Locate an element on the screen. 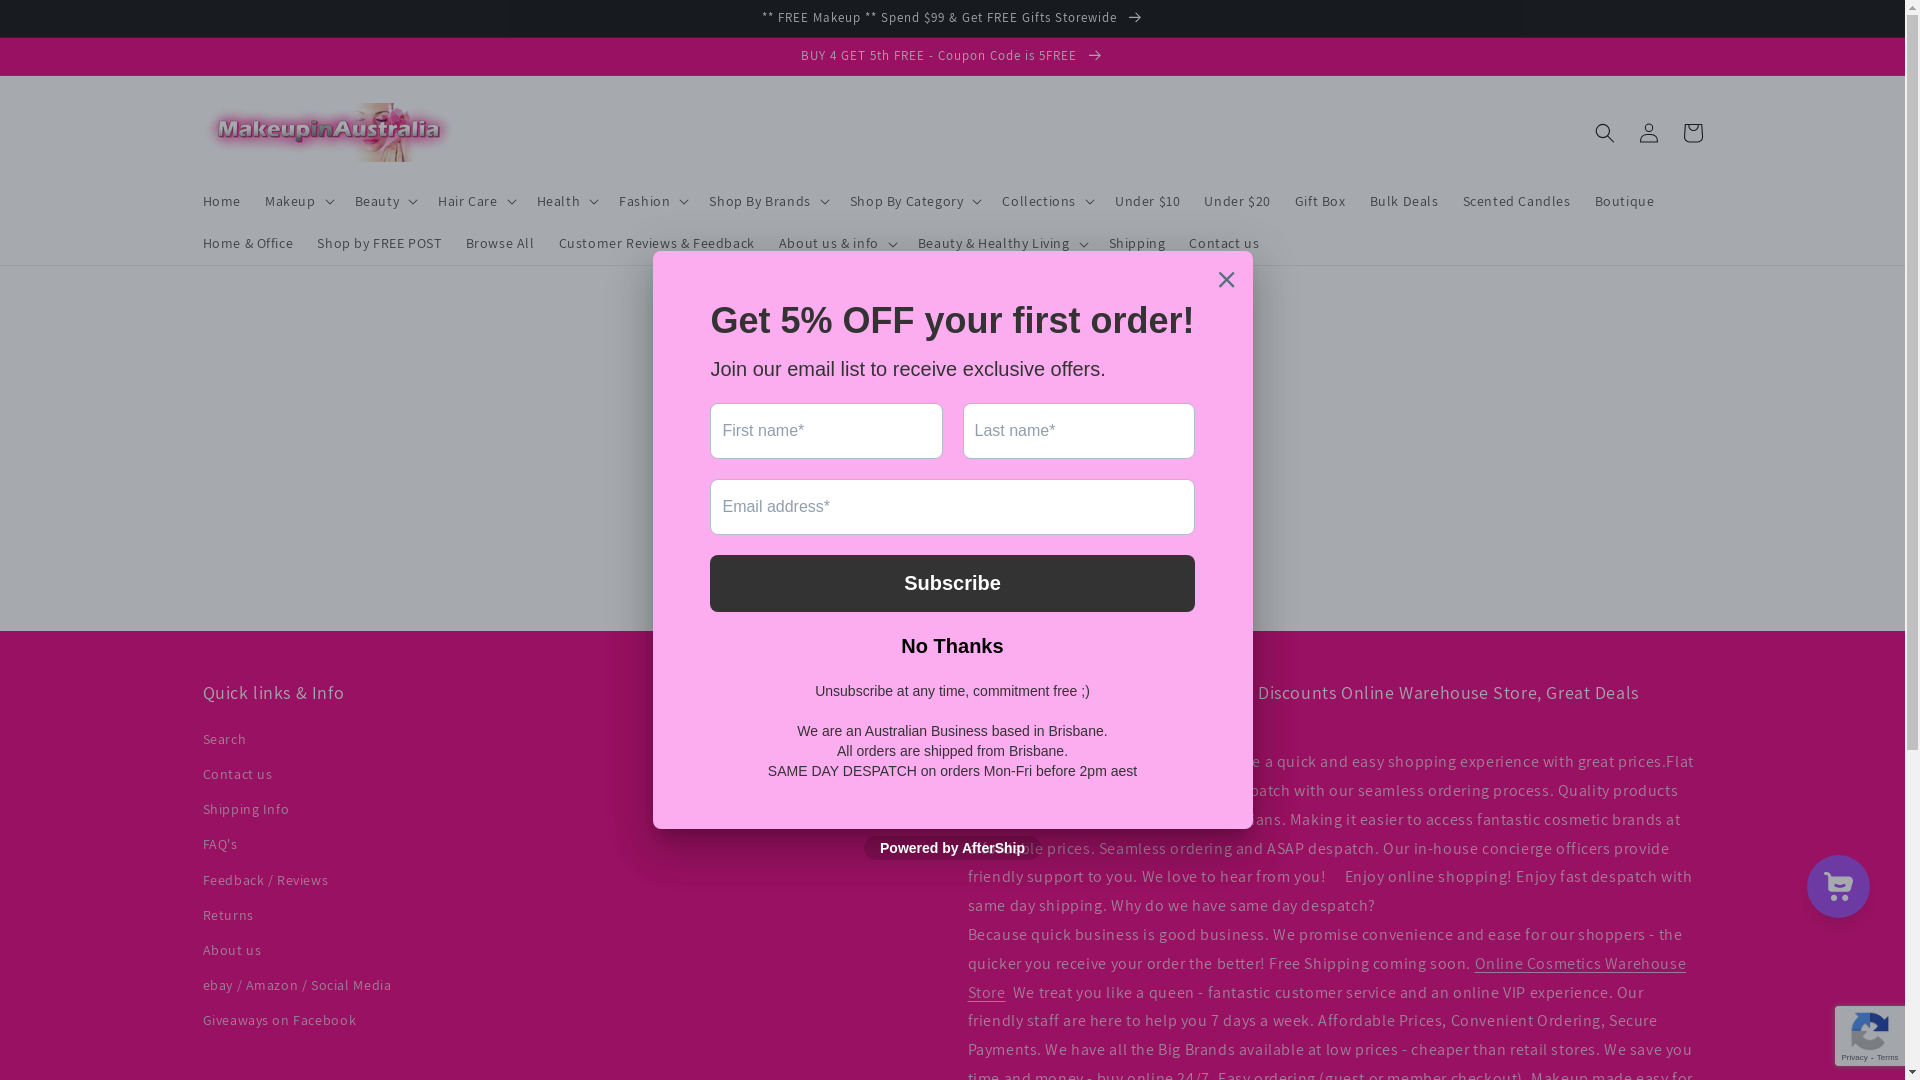 This screenshot has width=1920, height=1080. ebay / Amazon / Social Media is located at coordinates (296, 986).